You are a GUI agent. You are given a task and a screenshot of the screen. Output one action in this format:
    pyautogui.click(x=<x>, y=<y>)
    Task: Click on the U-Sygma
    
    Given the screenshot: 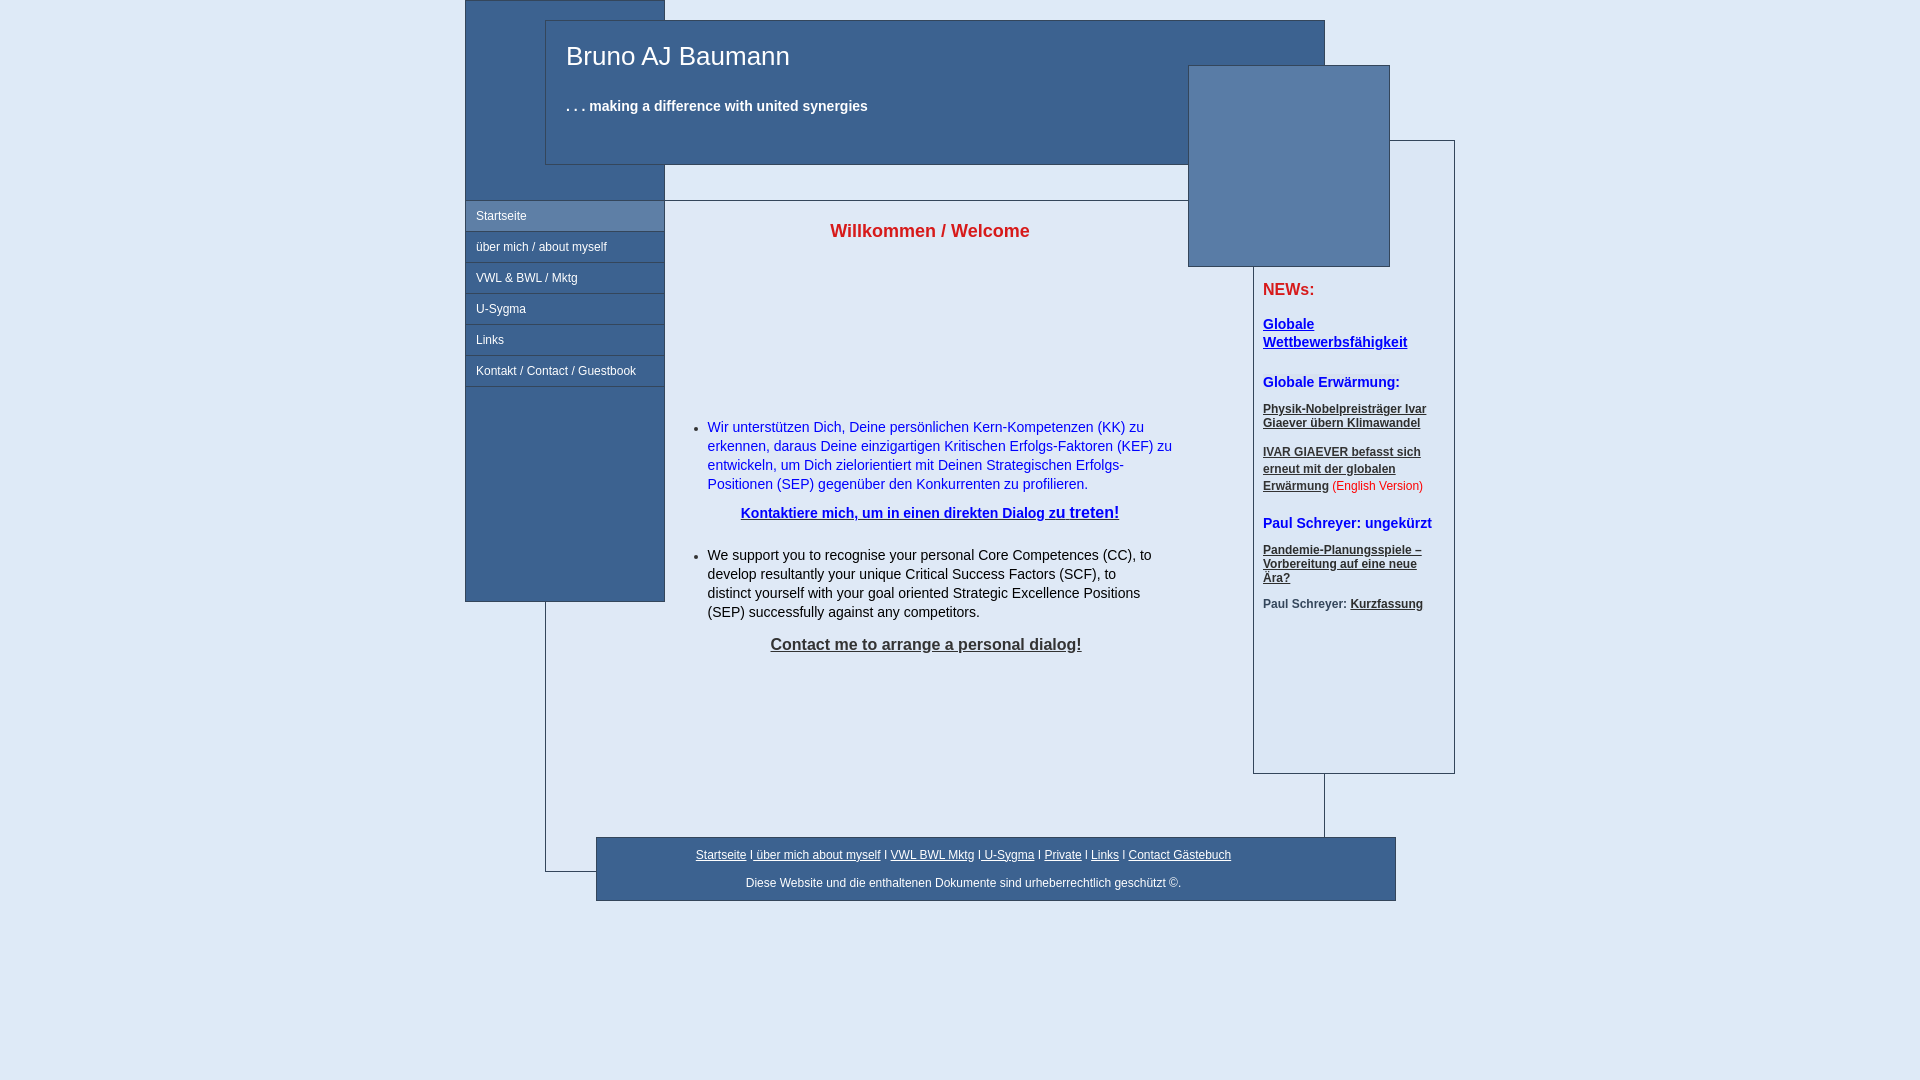 What is the action you would take?
    pyautogui.click(x=1008, y=855)
    